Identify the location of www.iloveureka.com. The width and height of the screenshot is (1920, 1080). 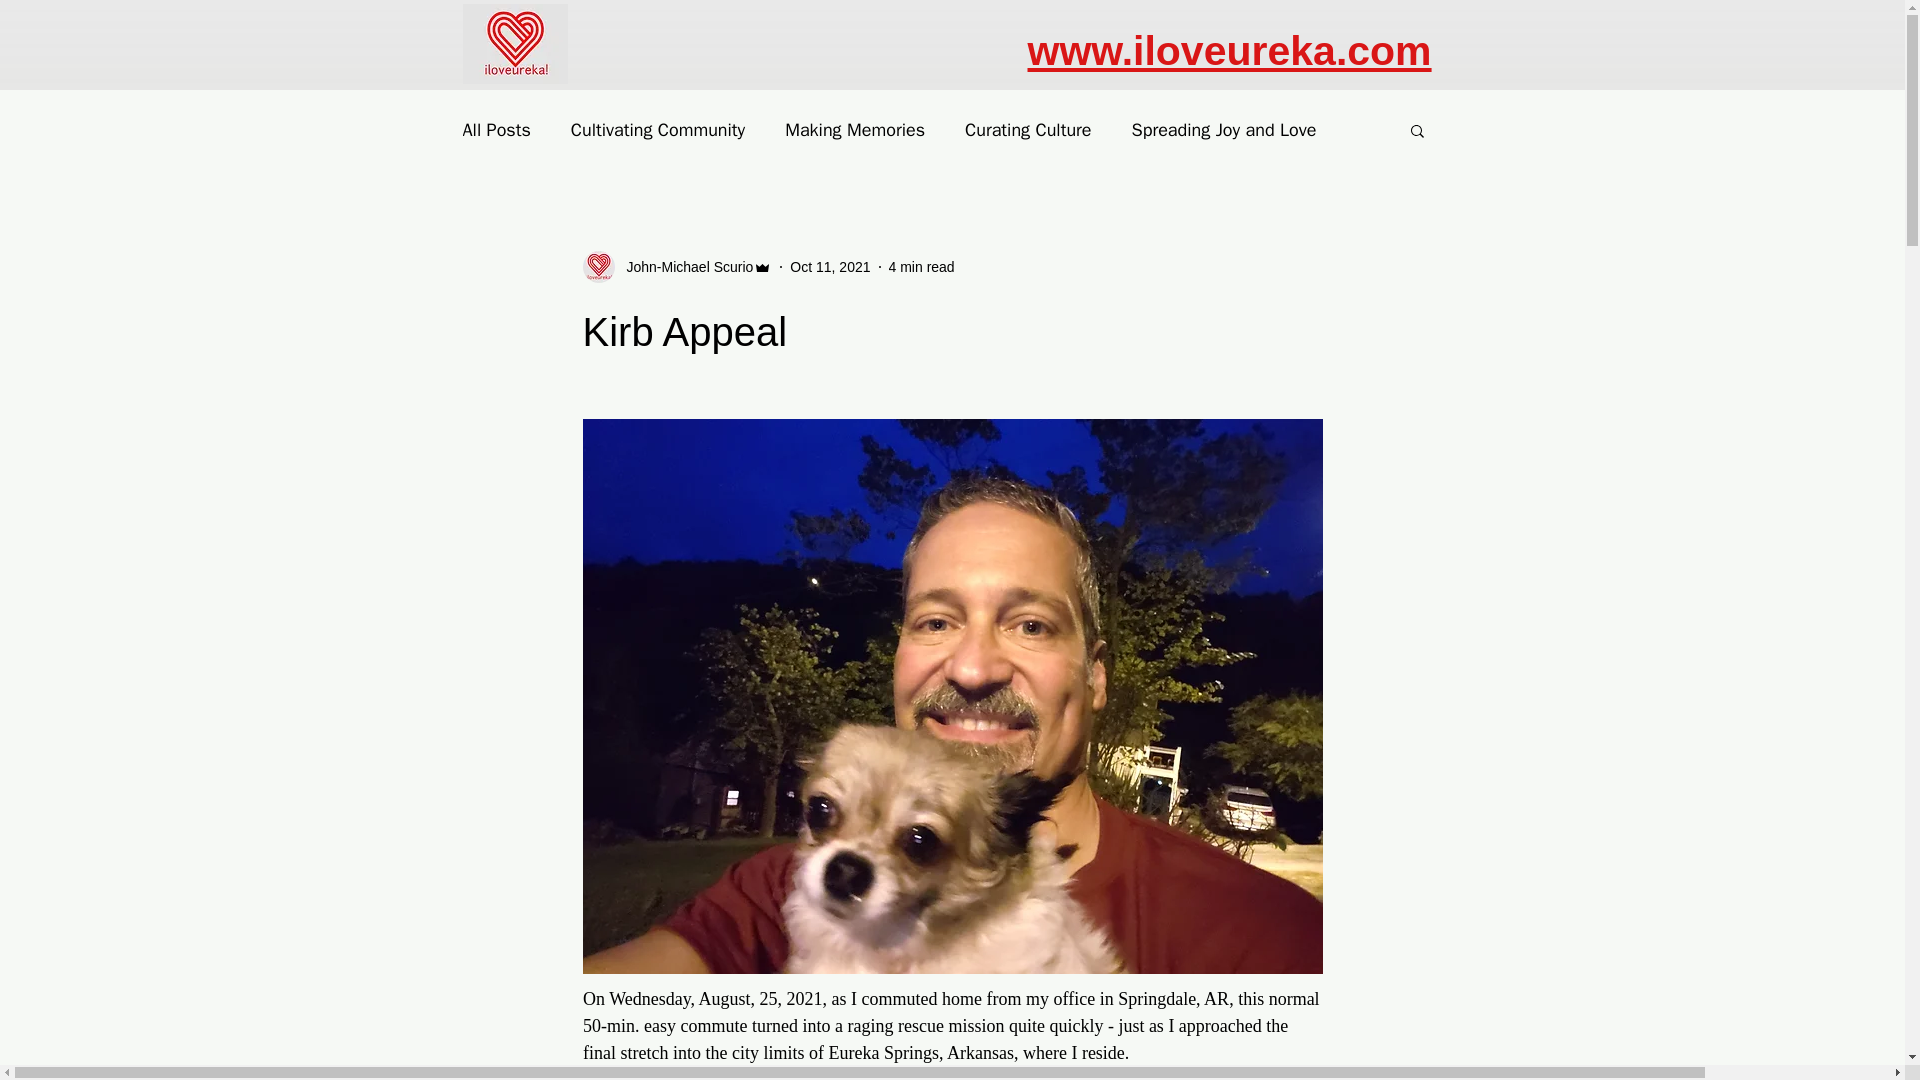
(1230, 51).